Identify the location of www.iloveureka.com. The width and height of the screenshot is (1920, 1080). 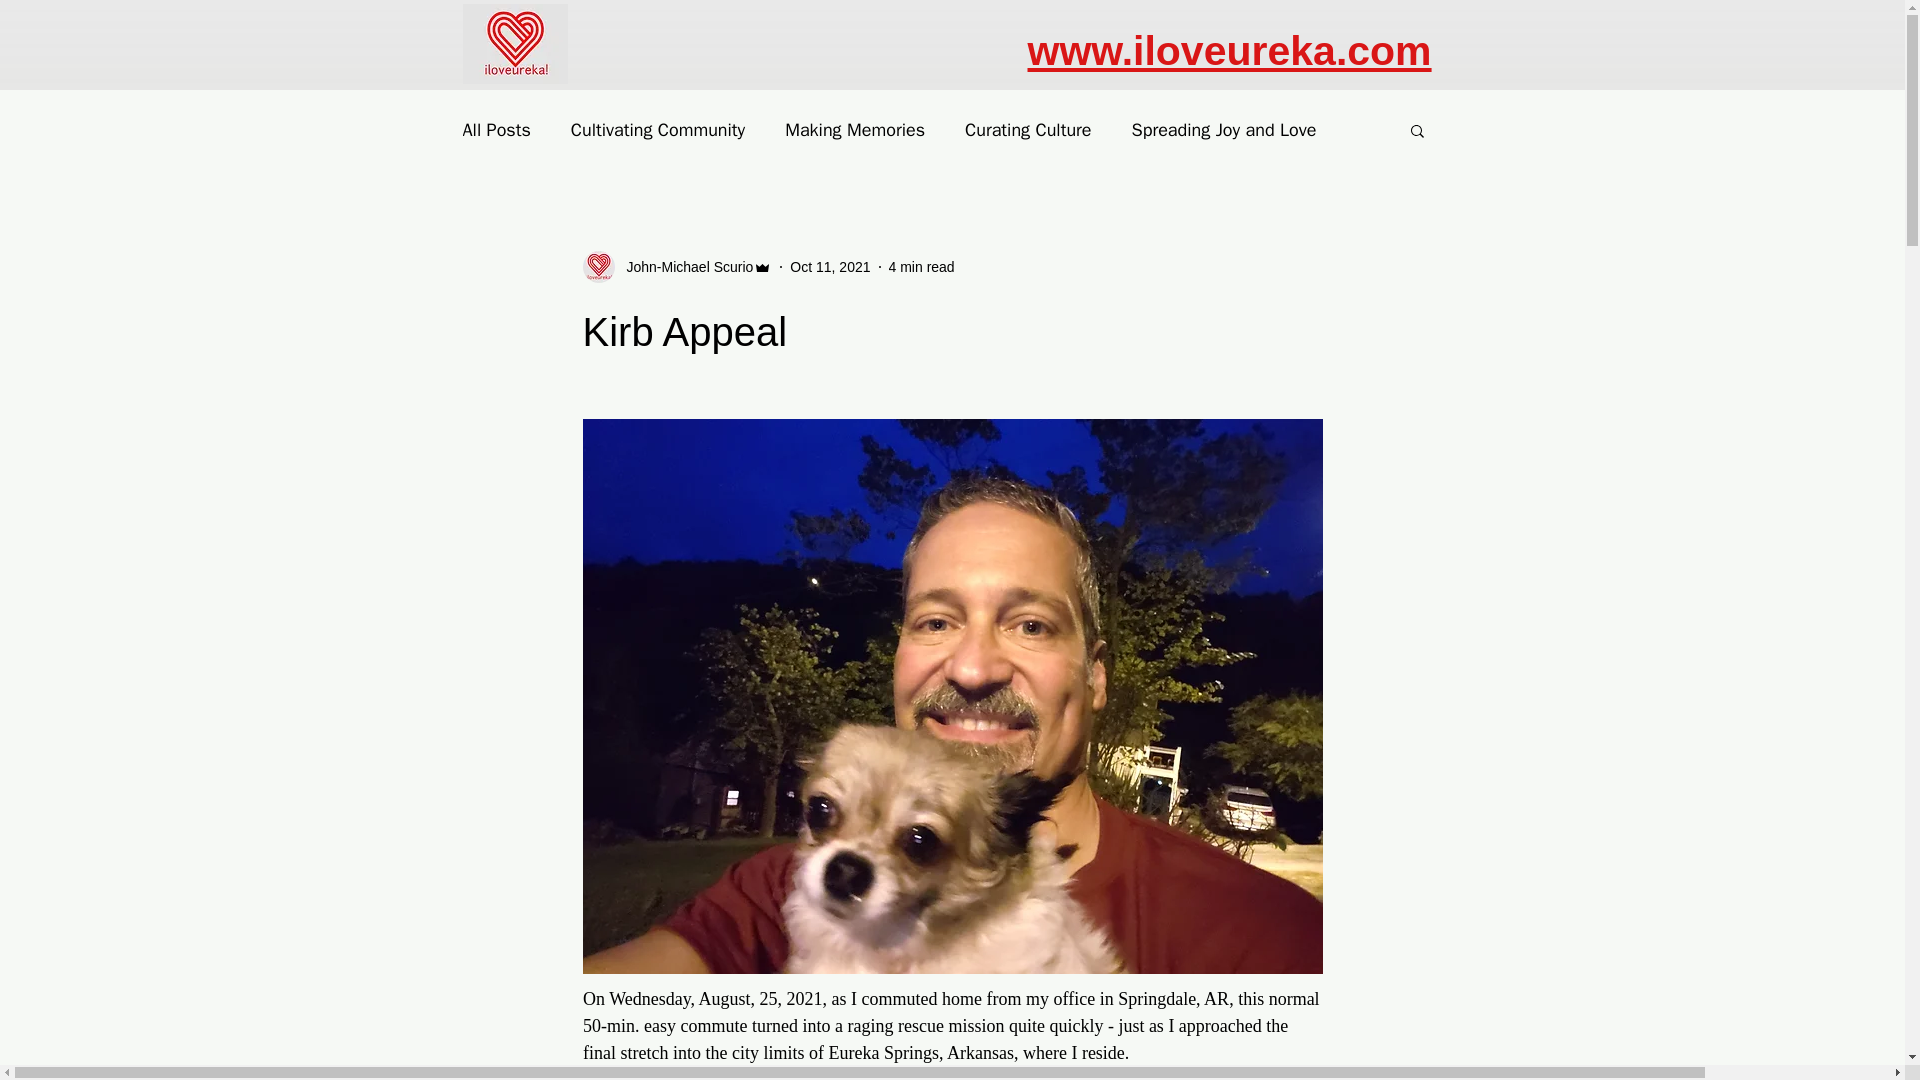
(1230, 51).